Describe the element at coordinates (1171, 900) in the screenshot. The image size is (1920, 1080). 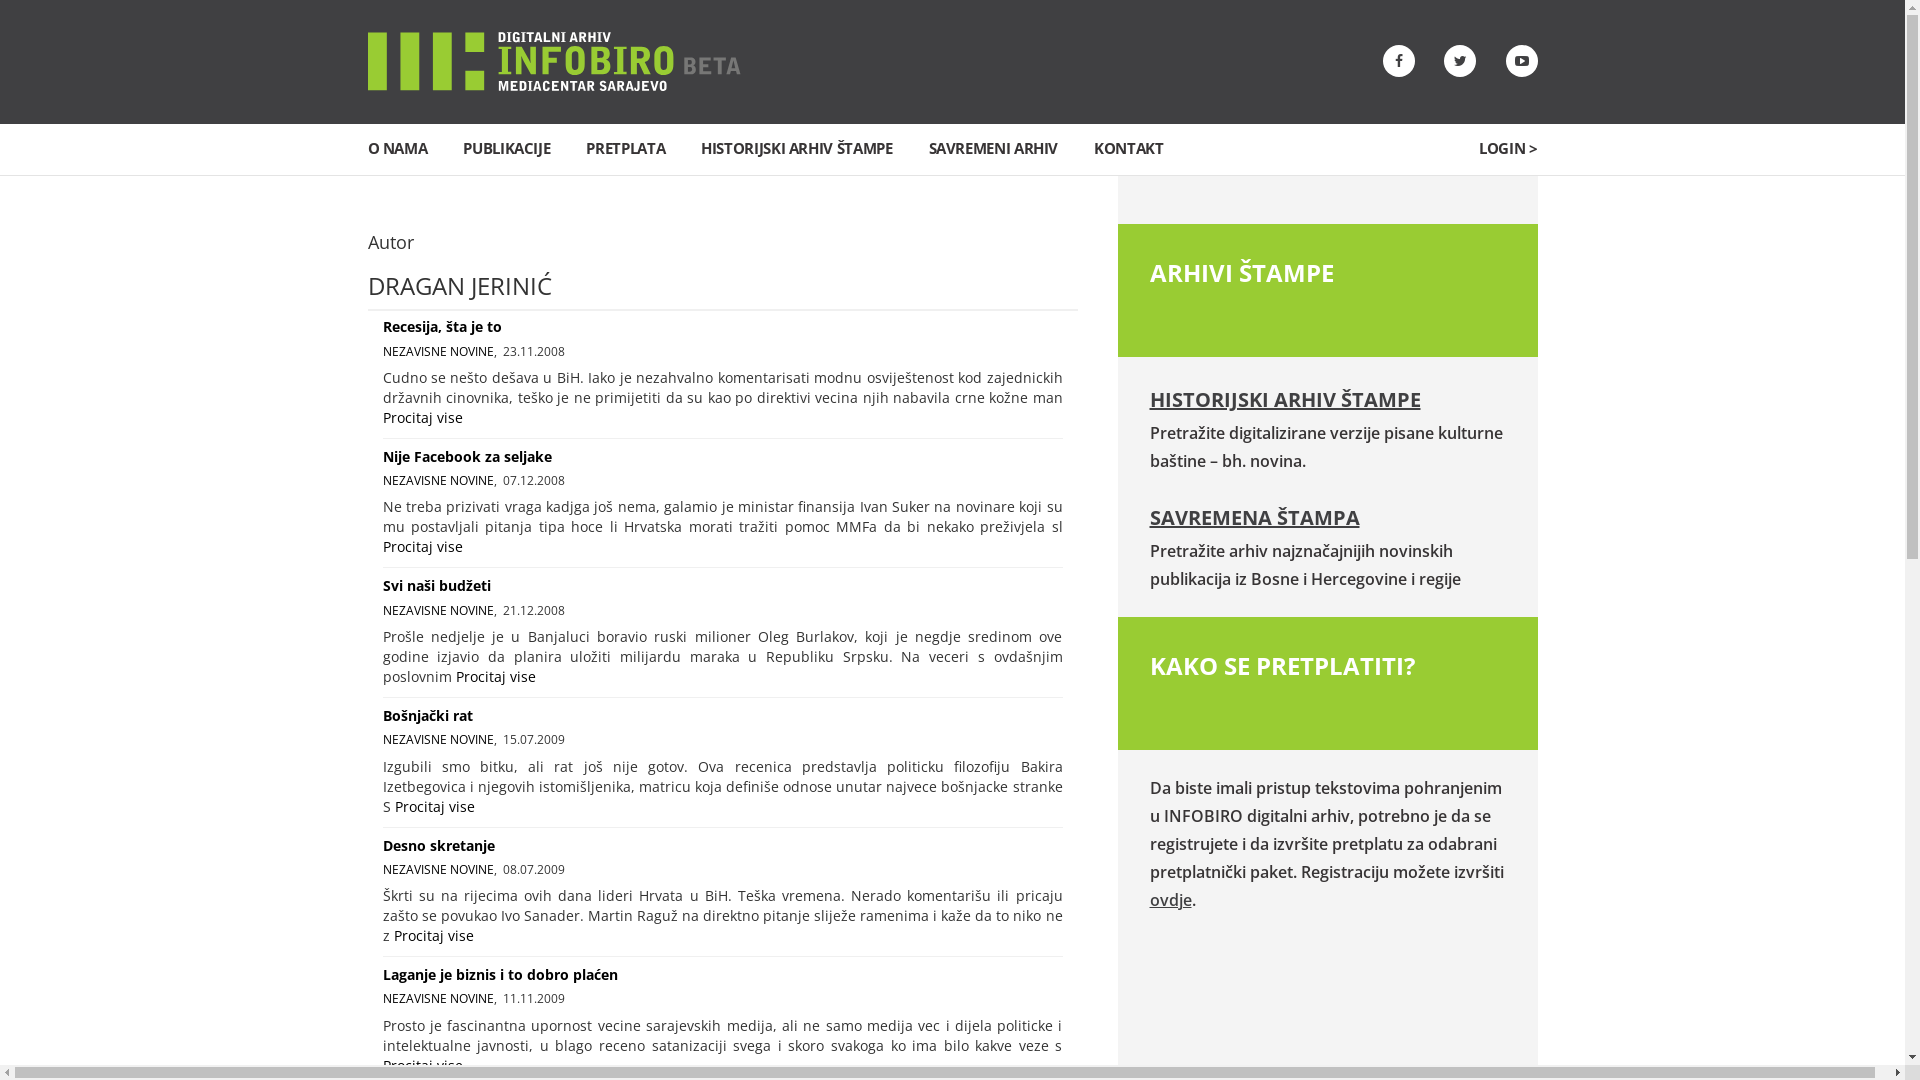
I see `ovdje` at that location.